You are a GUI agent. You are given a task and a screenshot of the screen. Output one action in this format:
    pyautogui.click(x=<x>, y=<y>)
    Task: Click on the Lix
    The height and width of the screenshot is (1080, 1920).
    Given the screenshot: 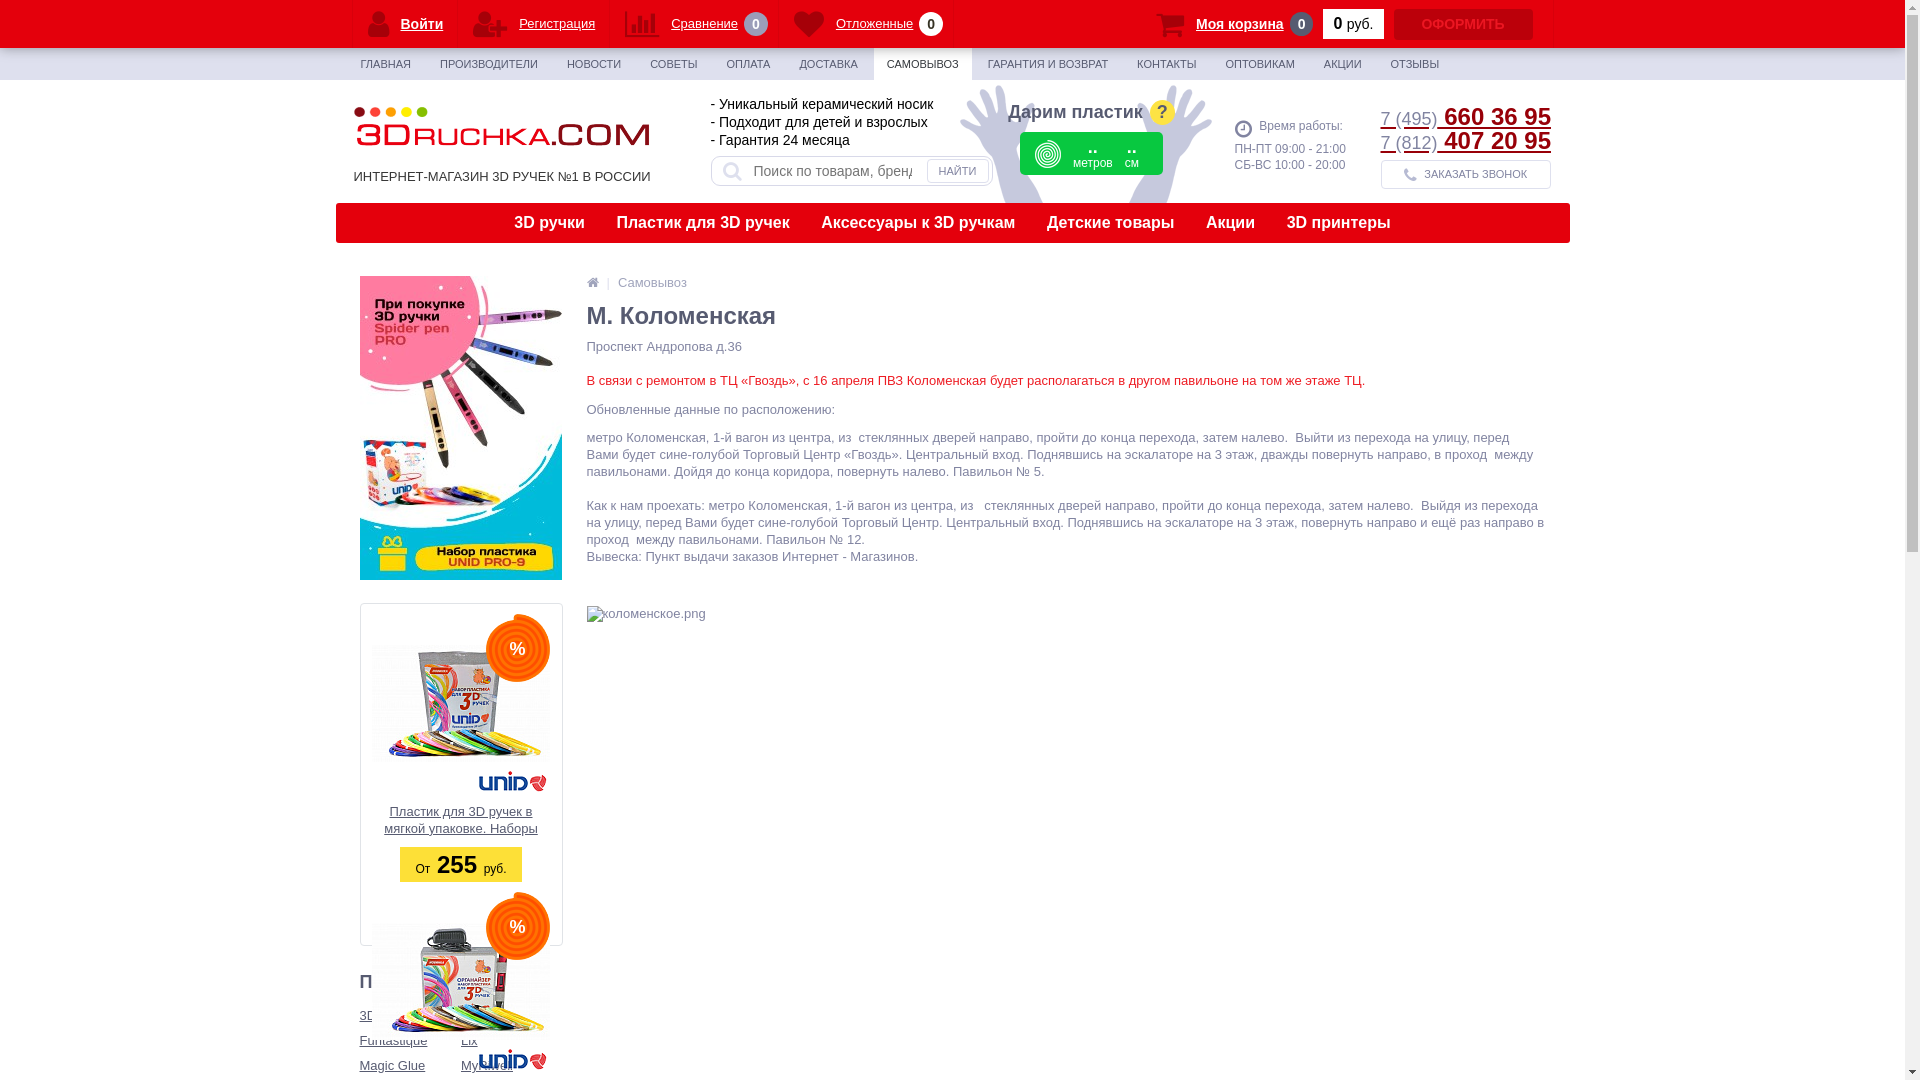 What is the action you would take?
    pyautogui.click(x=512, y=1042)
    